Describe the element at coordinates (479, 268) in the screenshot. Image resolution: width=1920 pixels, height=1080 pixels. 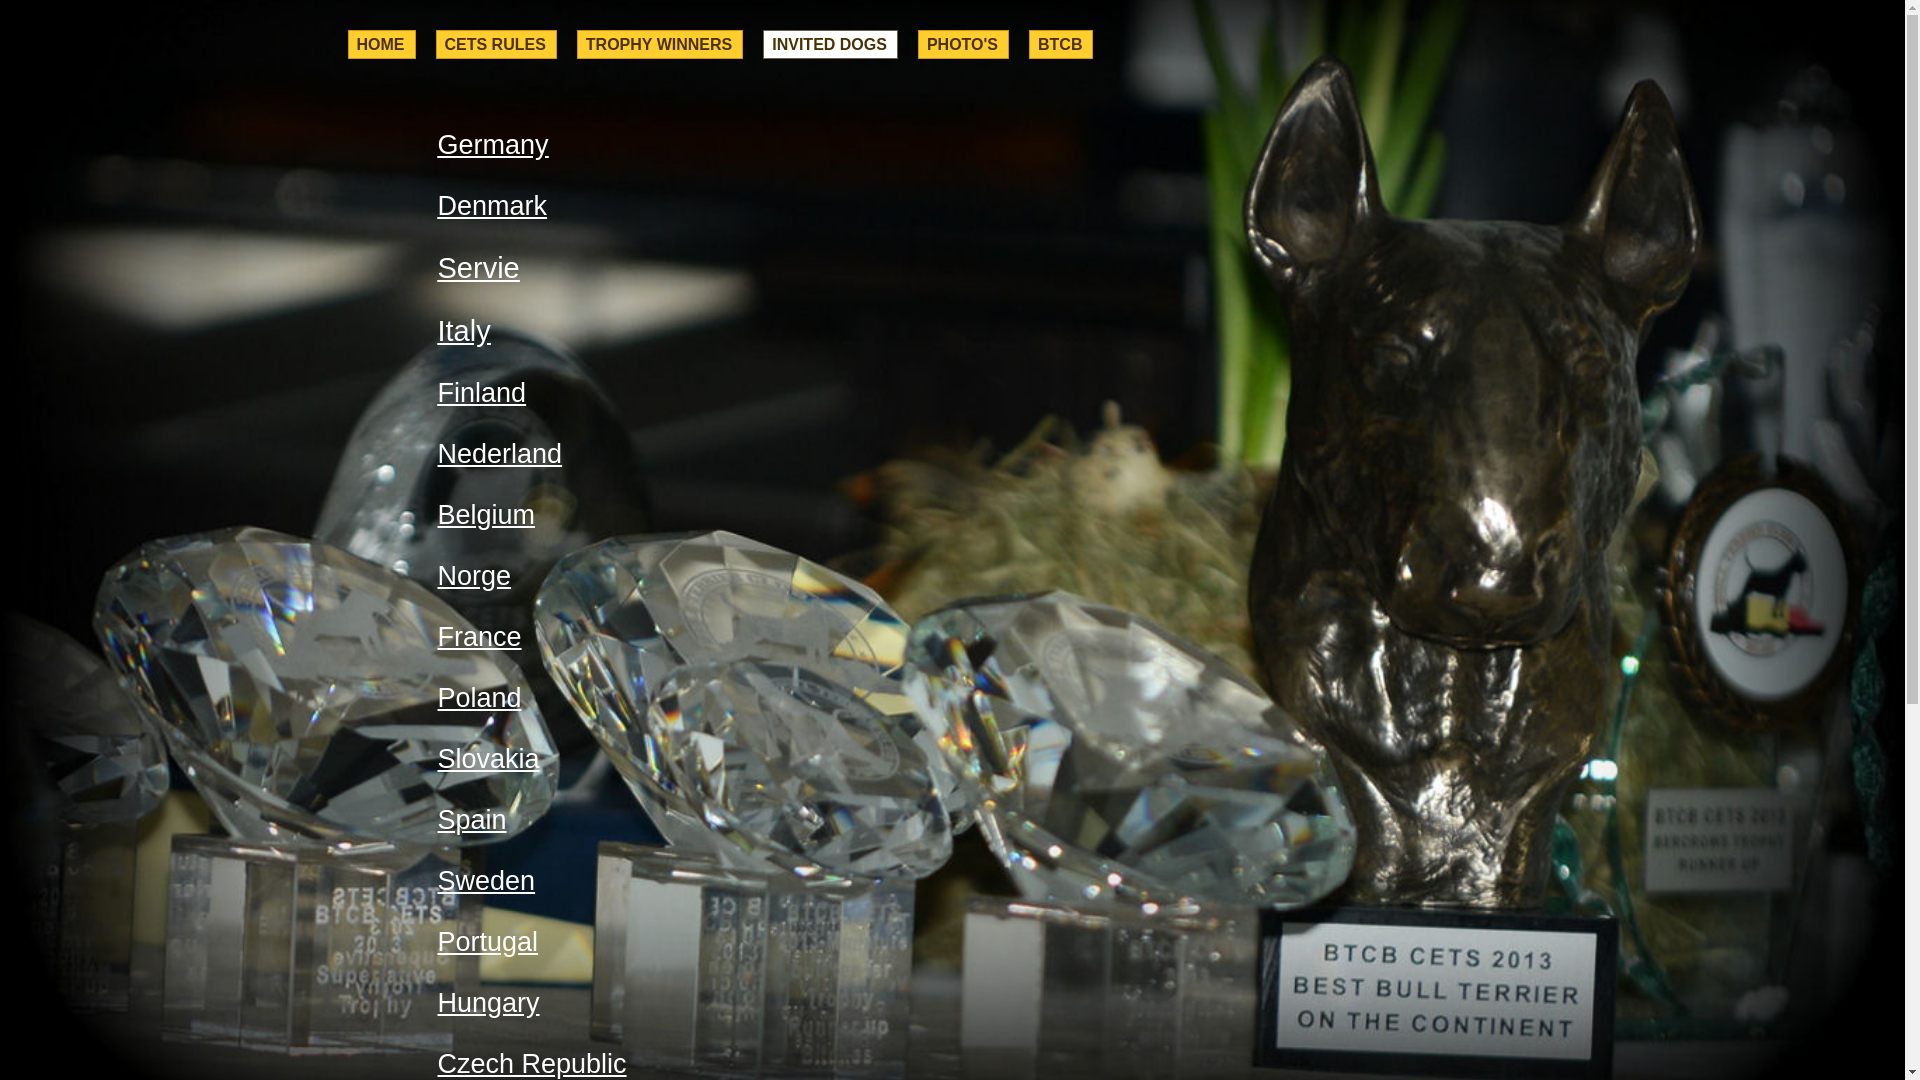
I see `Servie` at that location.